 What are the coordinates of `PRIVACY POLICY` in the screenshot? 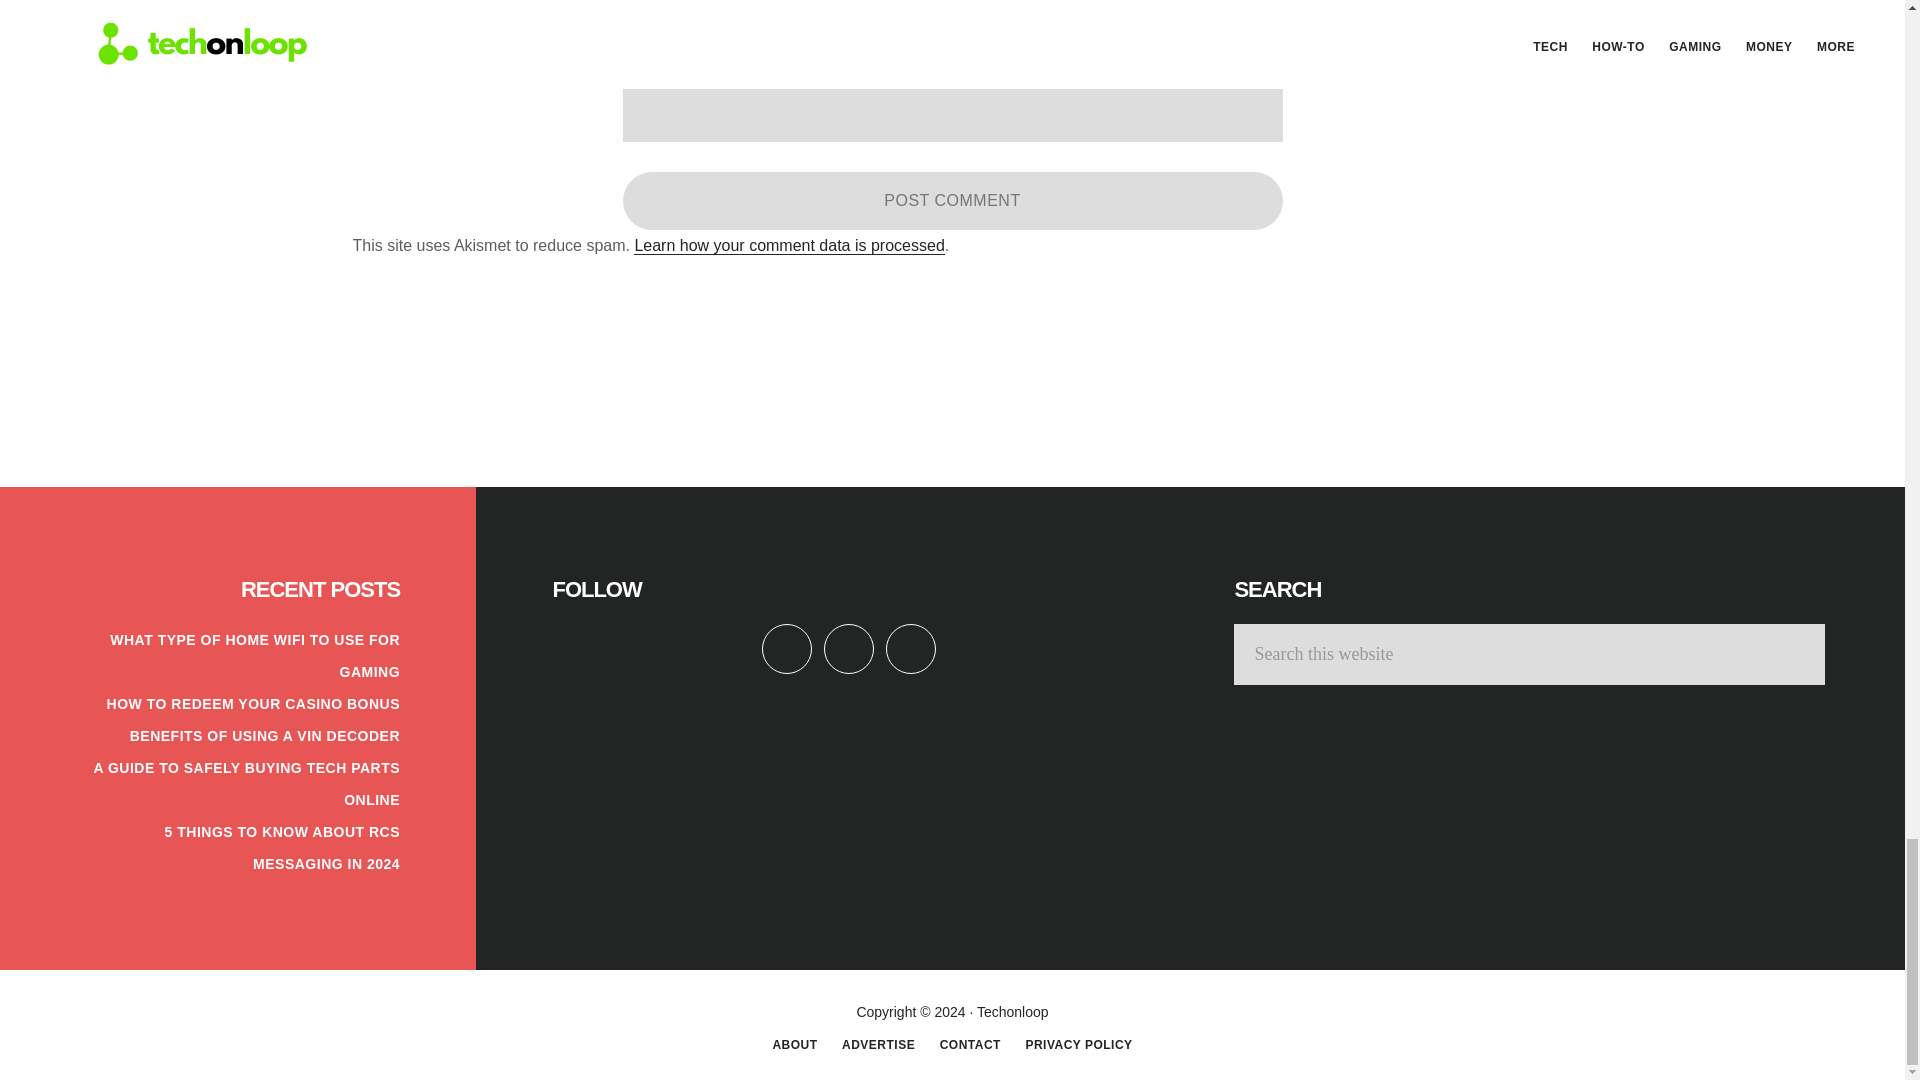 It's located at (1078, 1044).